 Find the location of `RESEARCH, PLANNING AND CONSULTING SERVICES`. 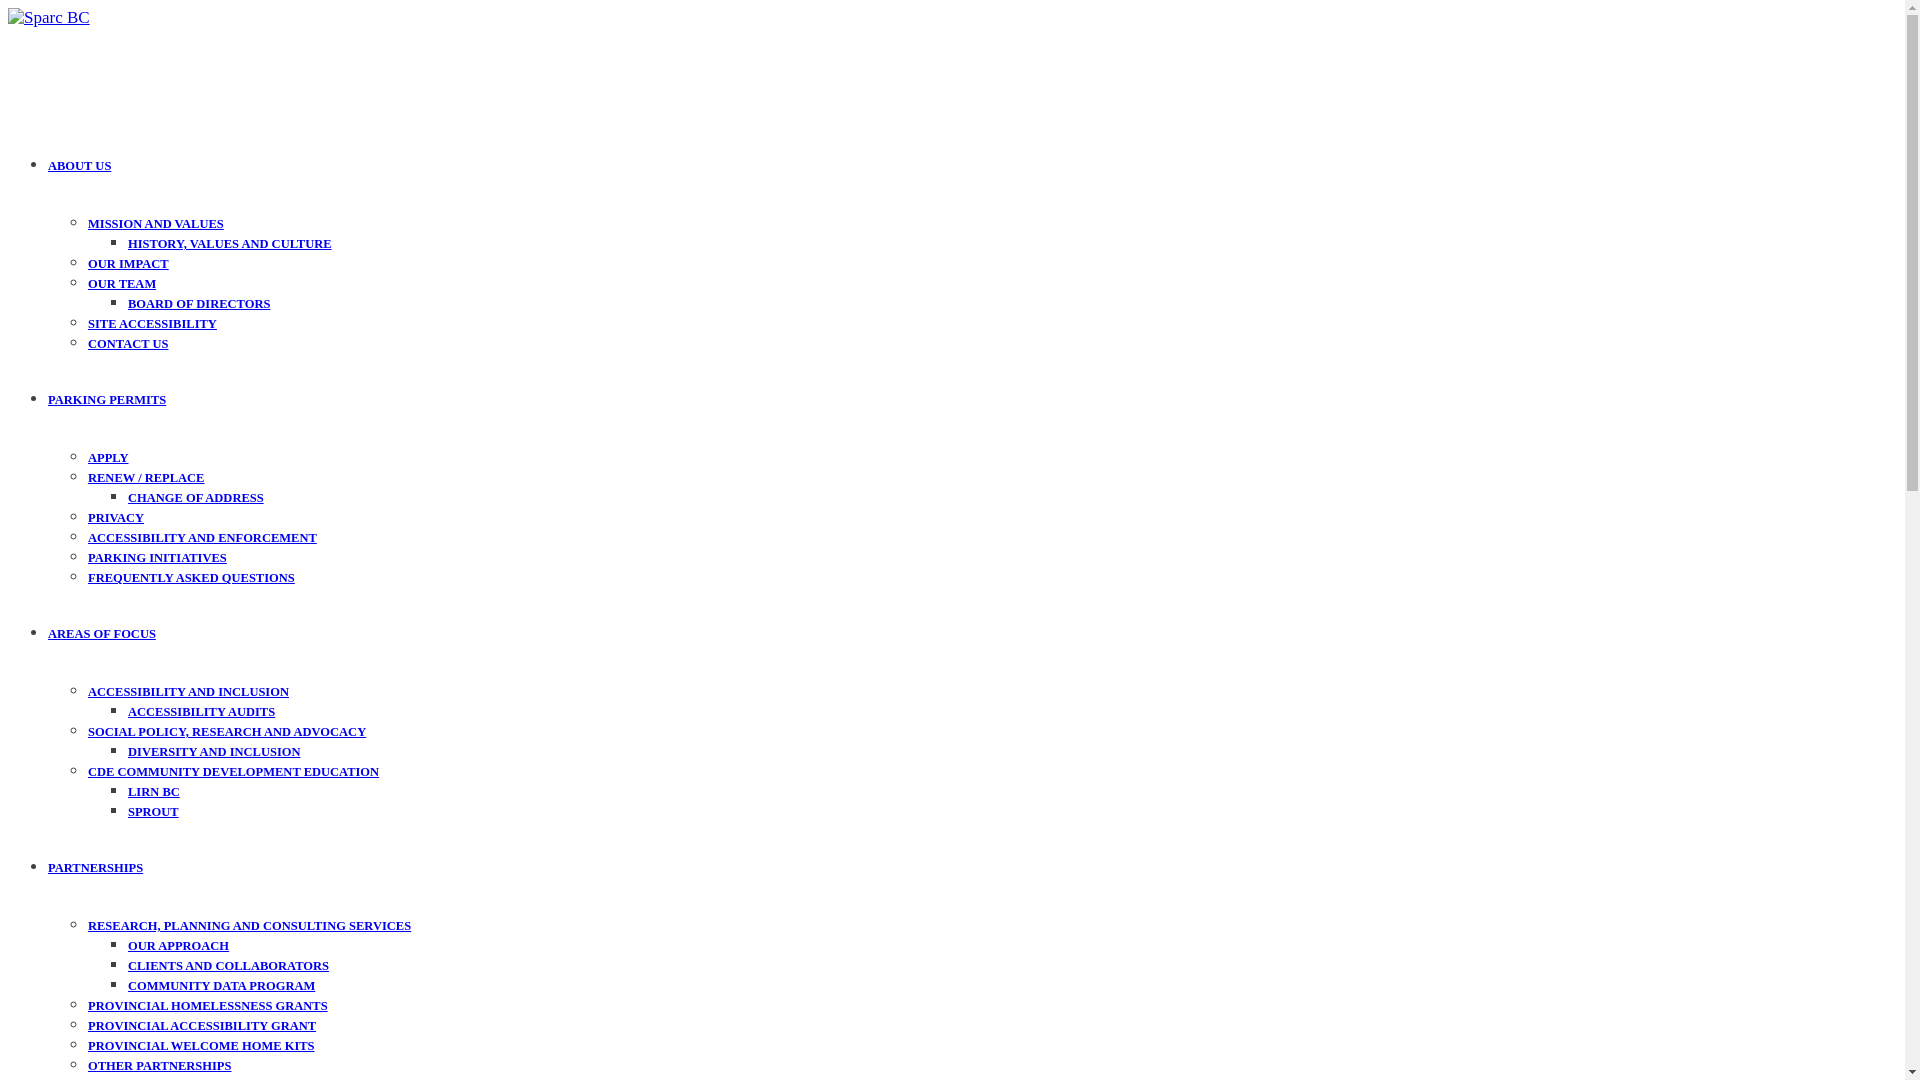

RESEARCH, PLANNING AND CONSULTING SERVICES is located at coordinates (250, 926).